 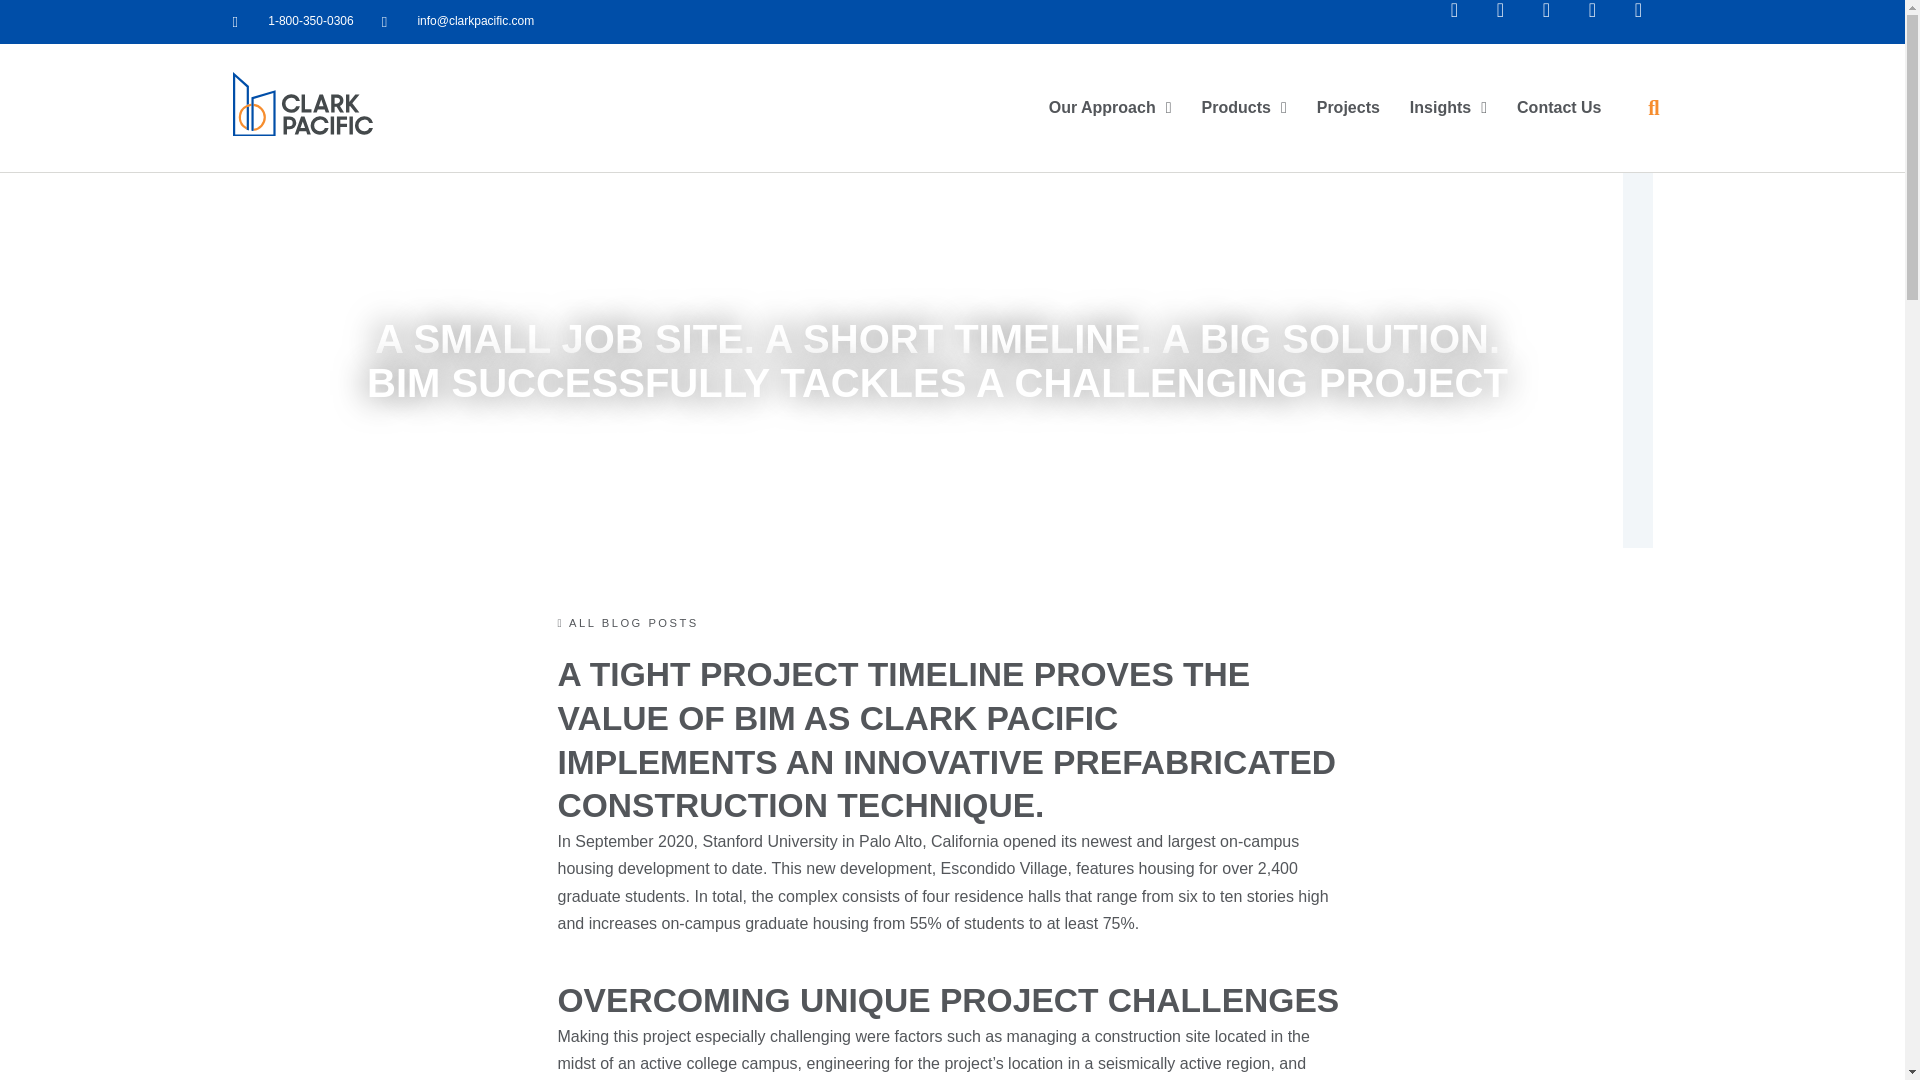 What do you see at coordinates (292, 20) in the screenshot?
I see `1-800-350-0306` at bounding box center [292, 20].